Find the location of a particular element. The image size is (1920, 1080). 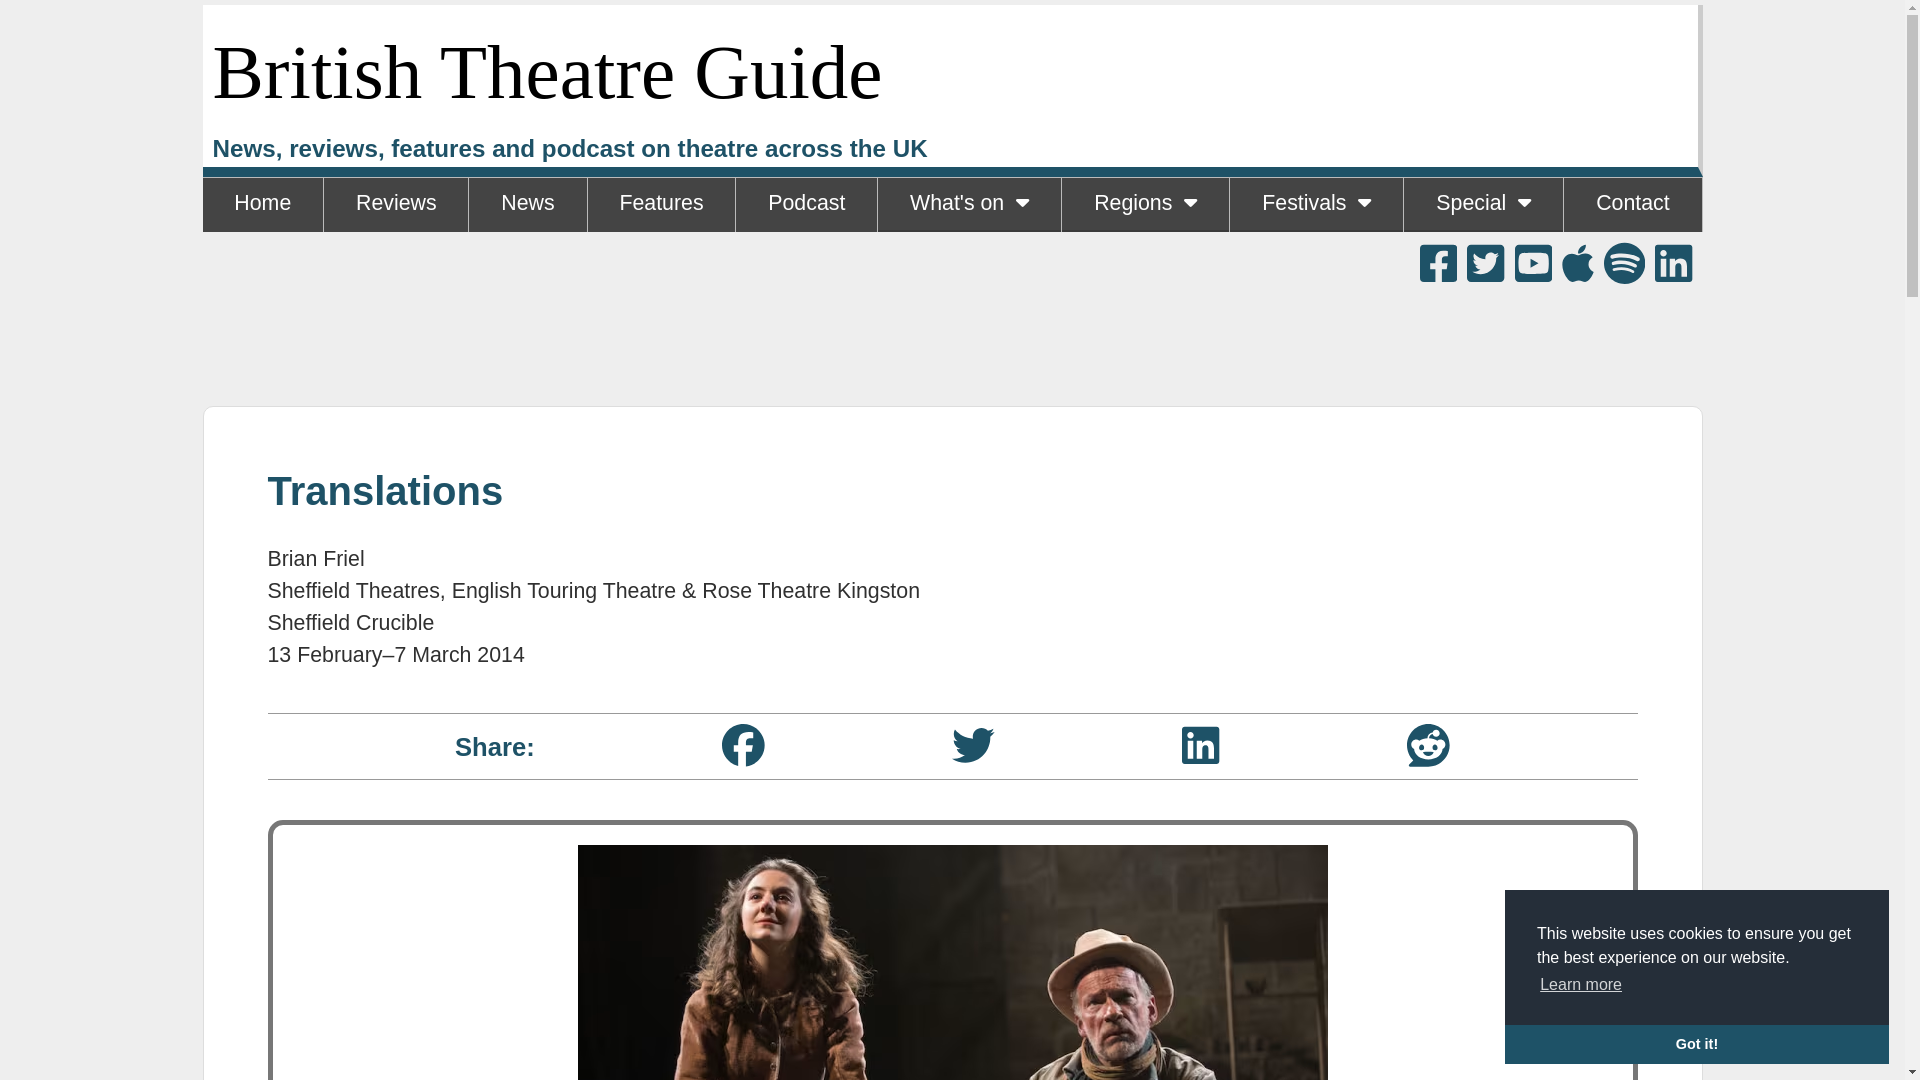

Edinburgh is located at coordinates (1316, 258).